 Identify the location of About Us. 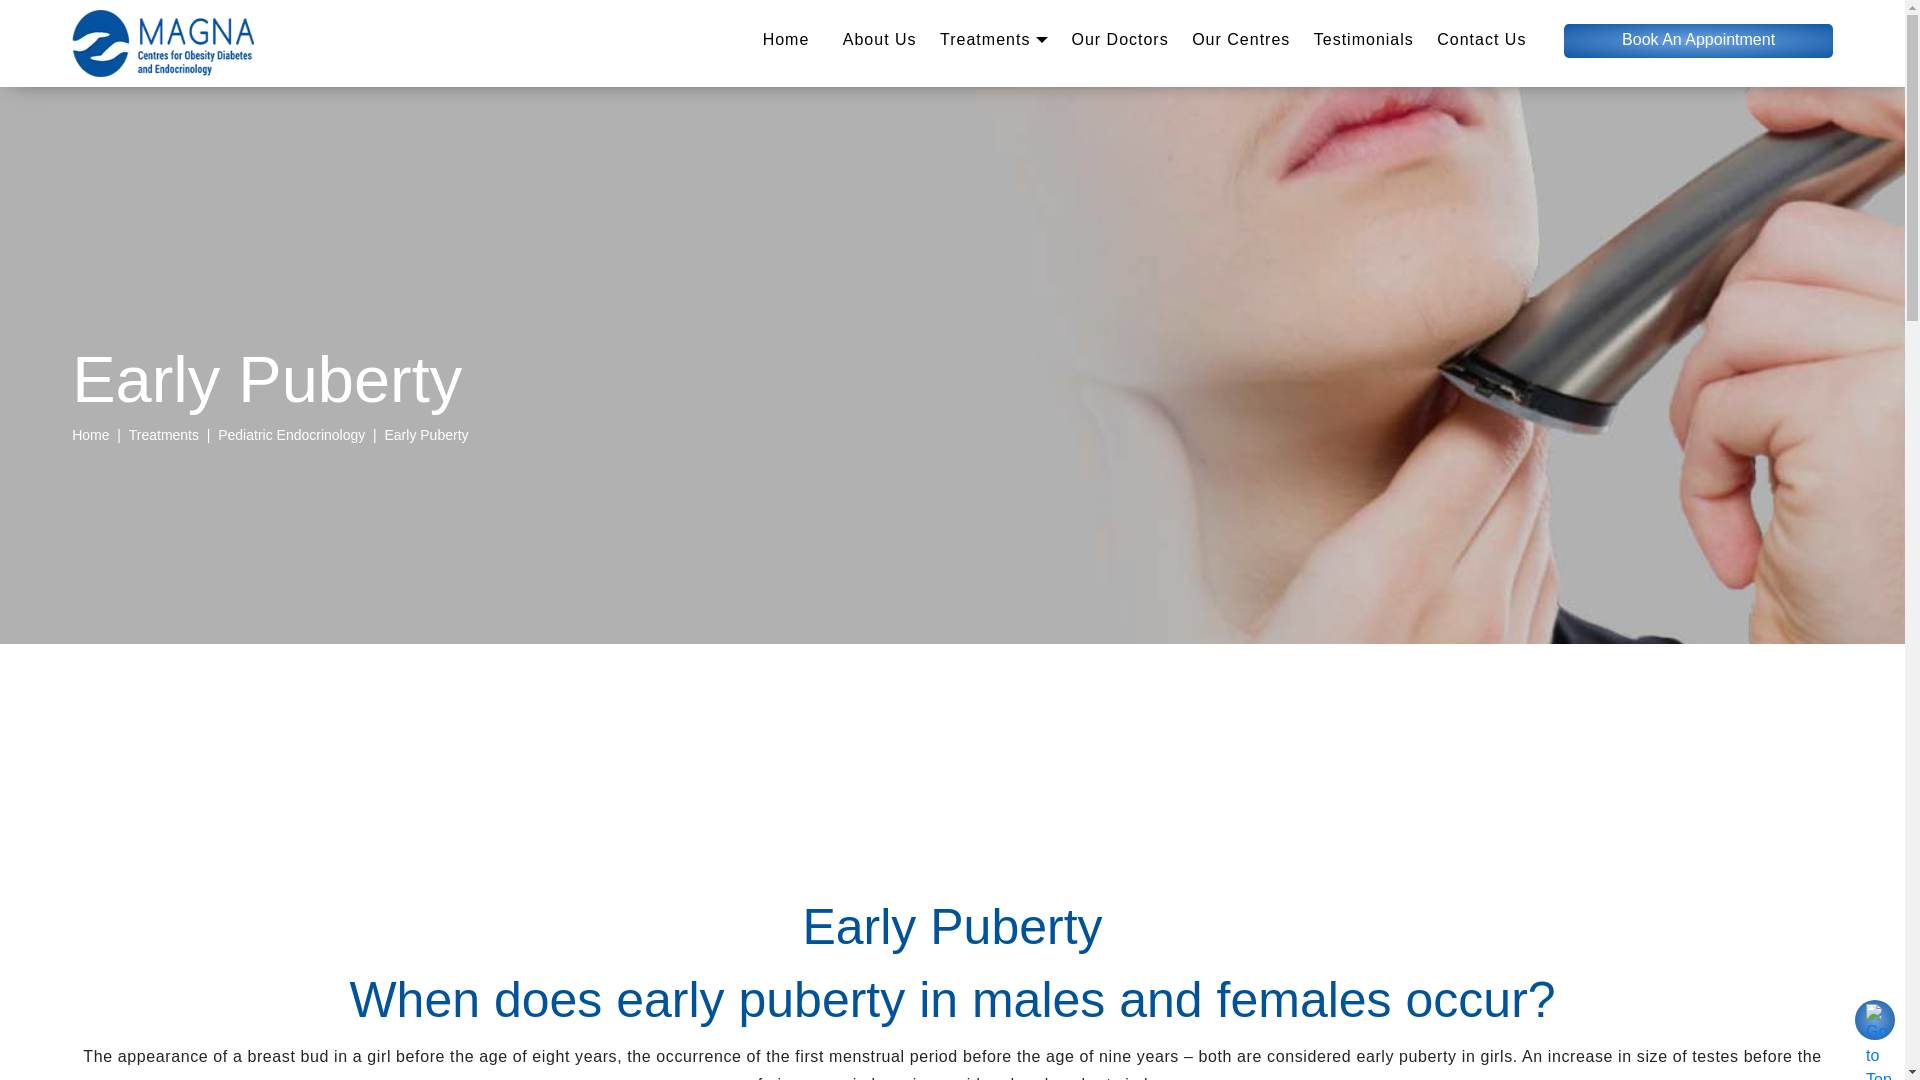
(880, 48).